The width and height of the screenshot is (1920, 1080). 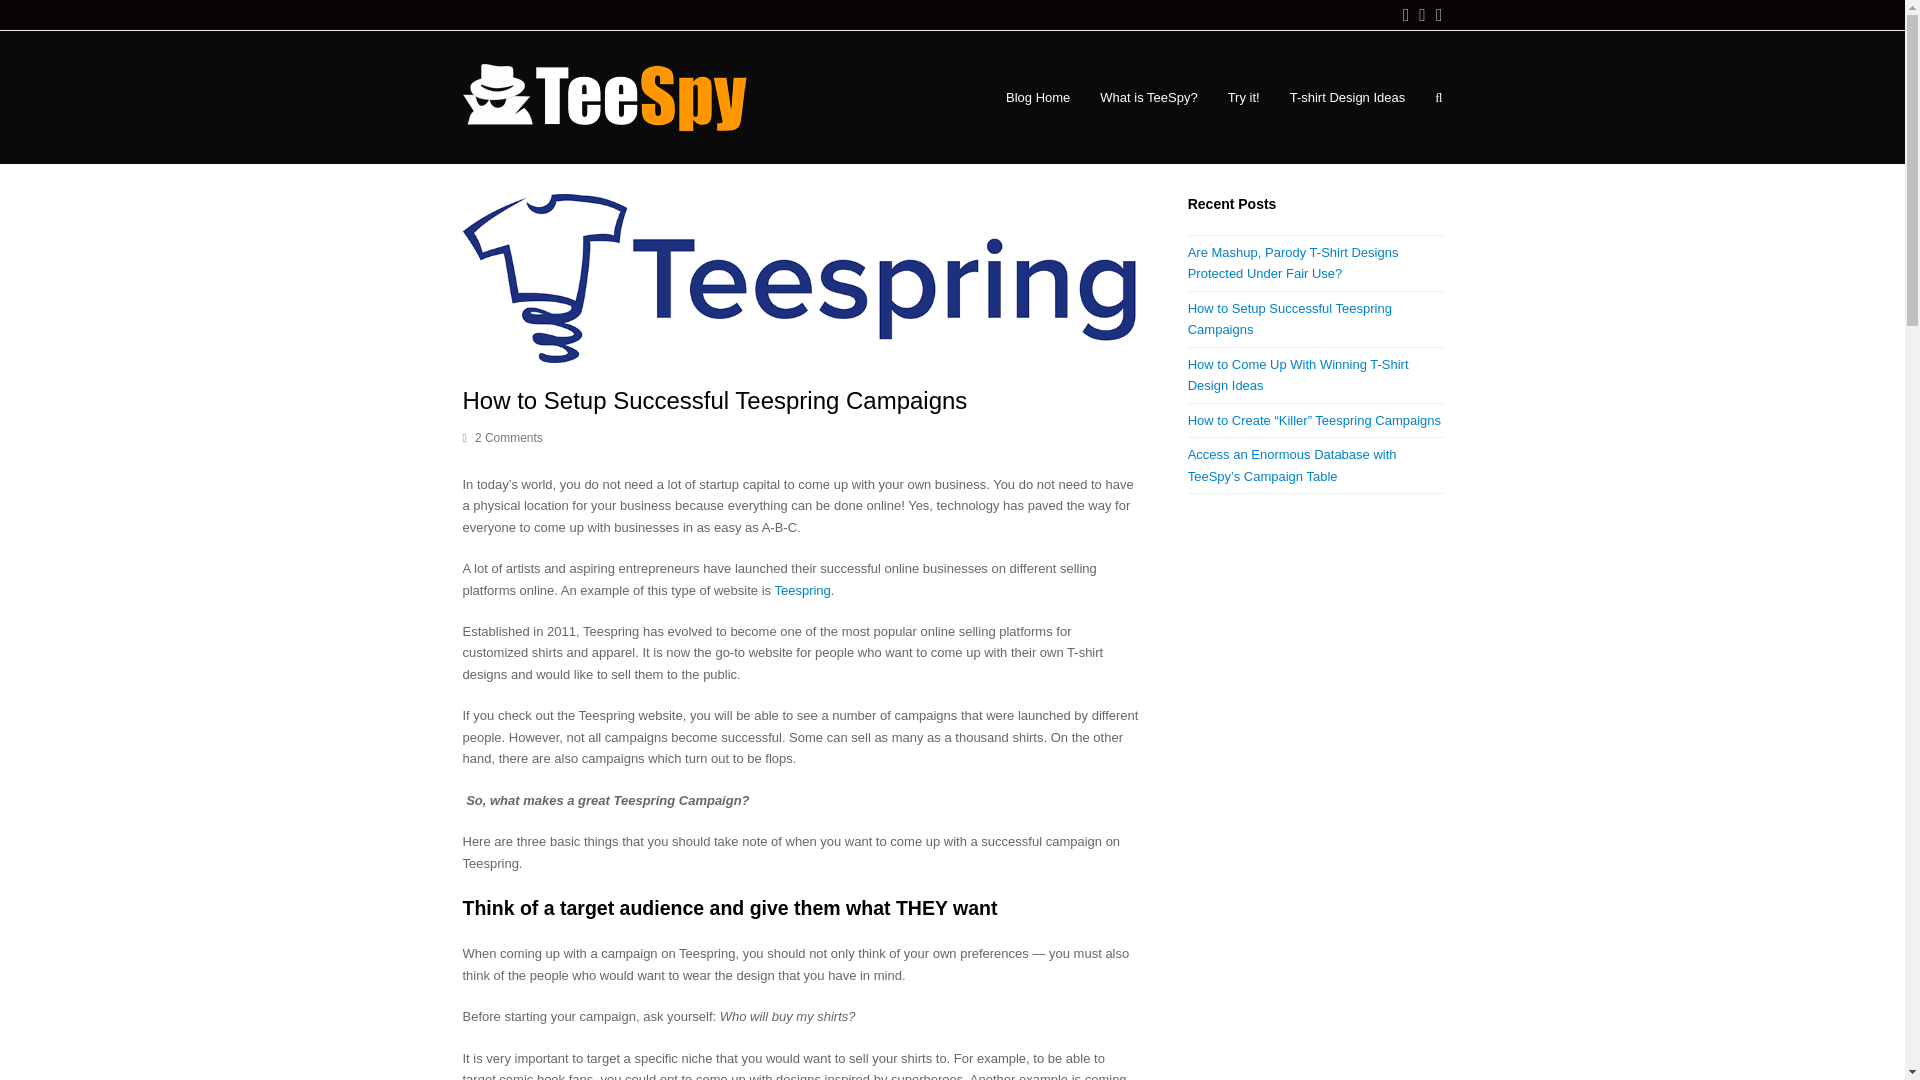 I want to click on What is TeeSpy?, so click(x=1148, y=97).